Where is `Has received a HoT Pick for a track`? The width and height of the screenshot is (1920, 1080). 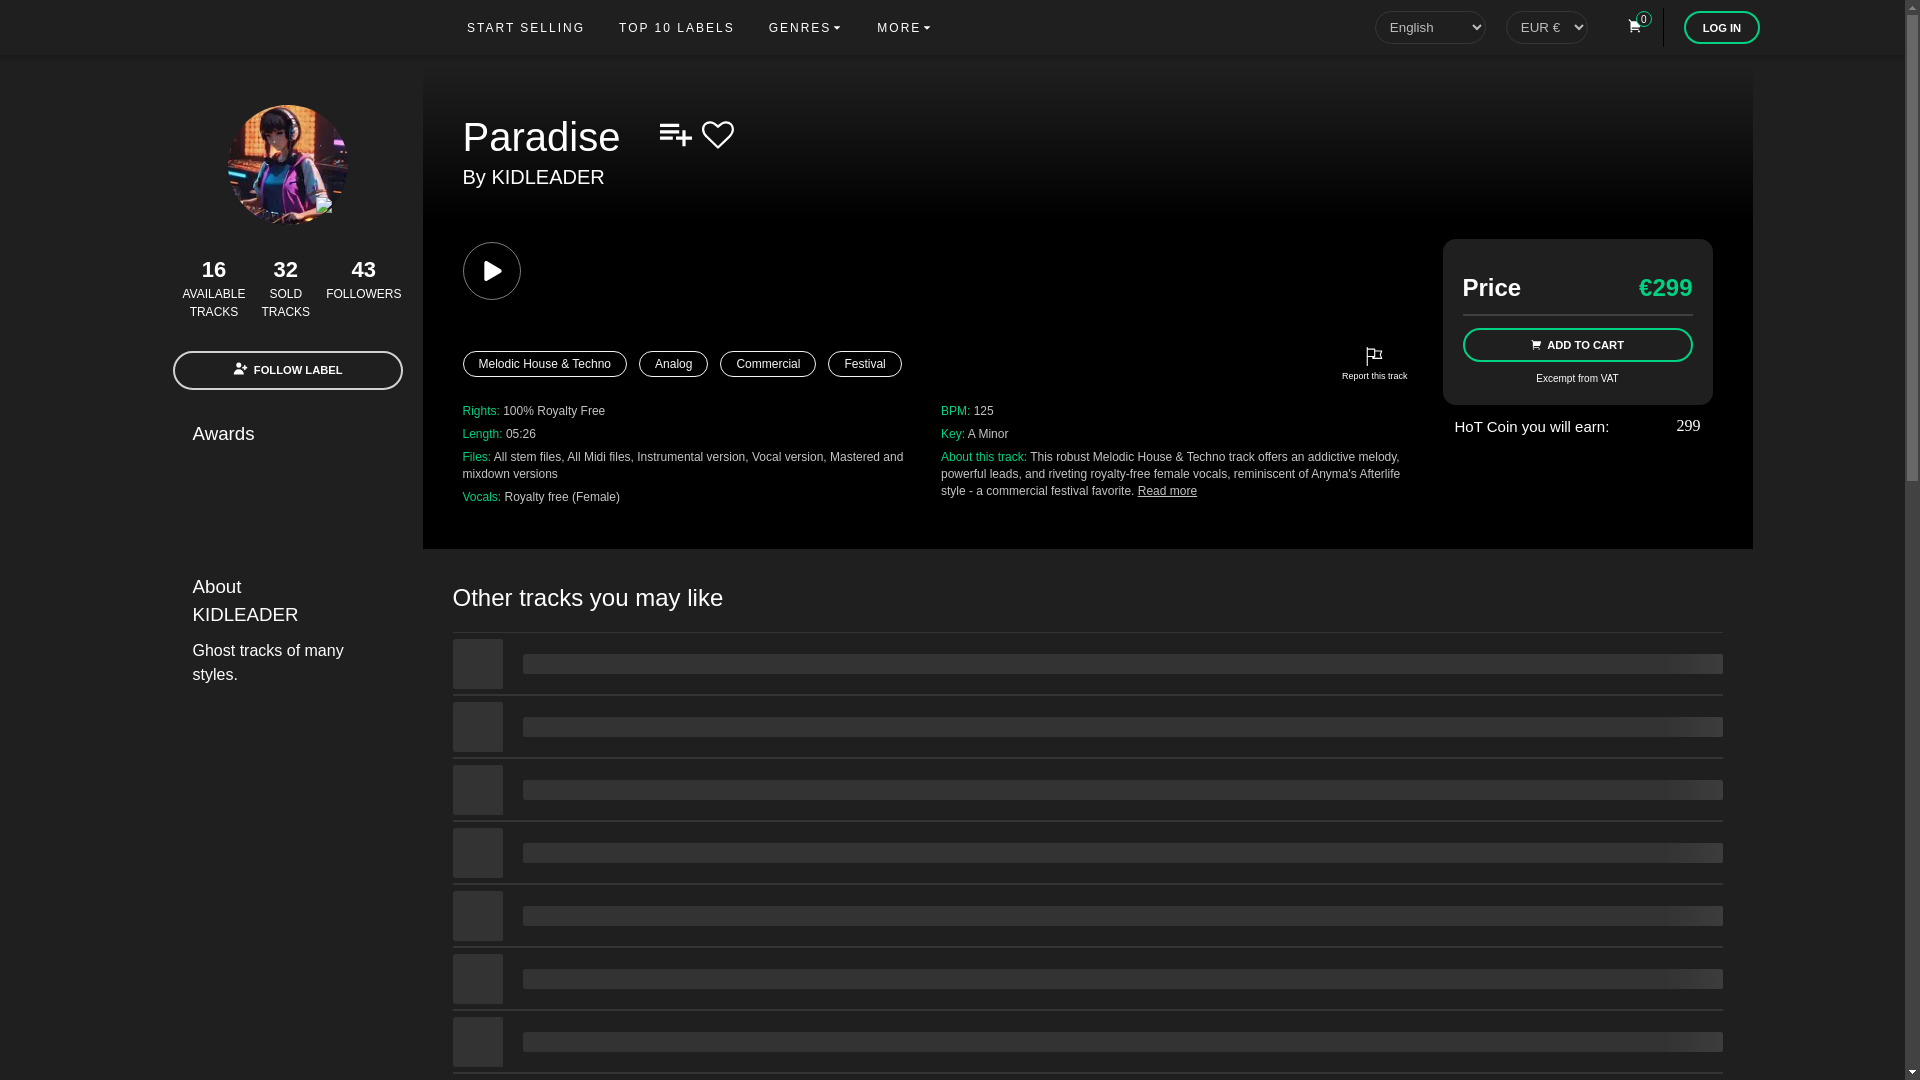
Has received a HoT Pick for a track is located at coordinates (348, 477).